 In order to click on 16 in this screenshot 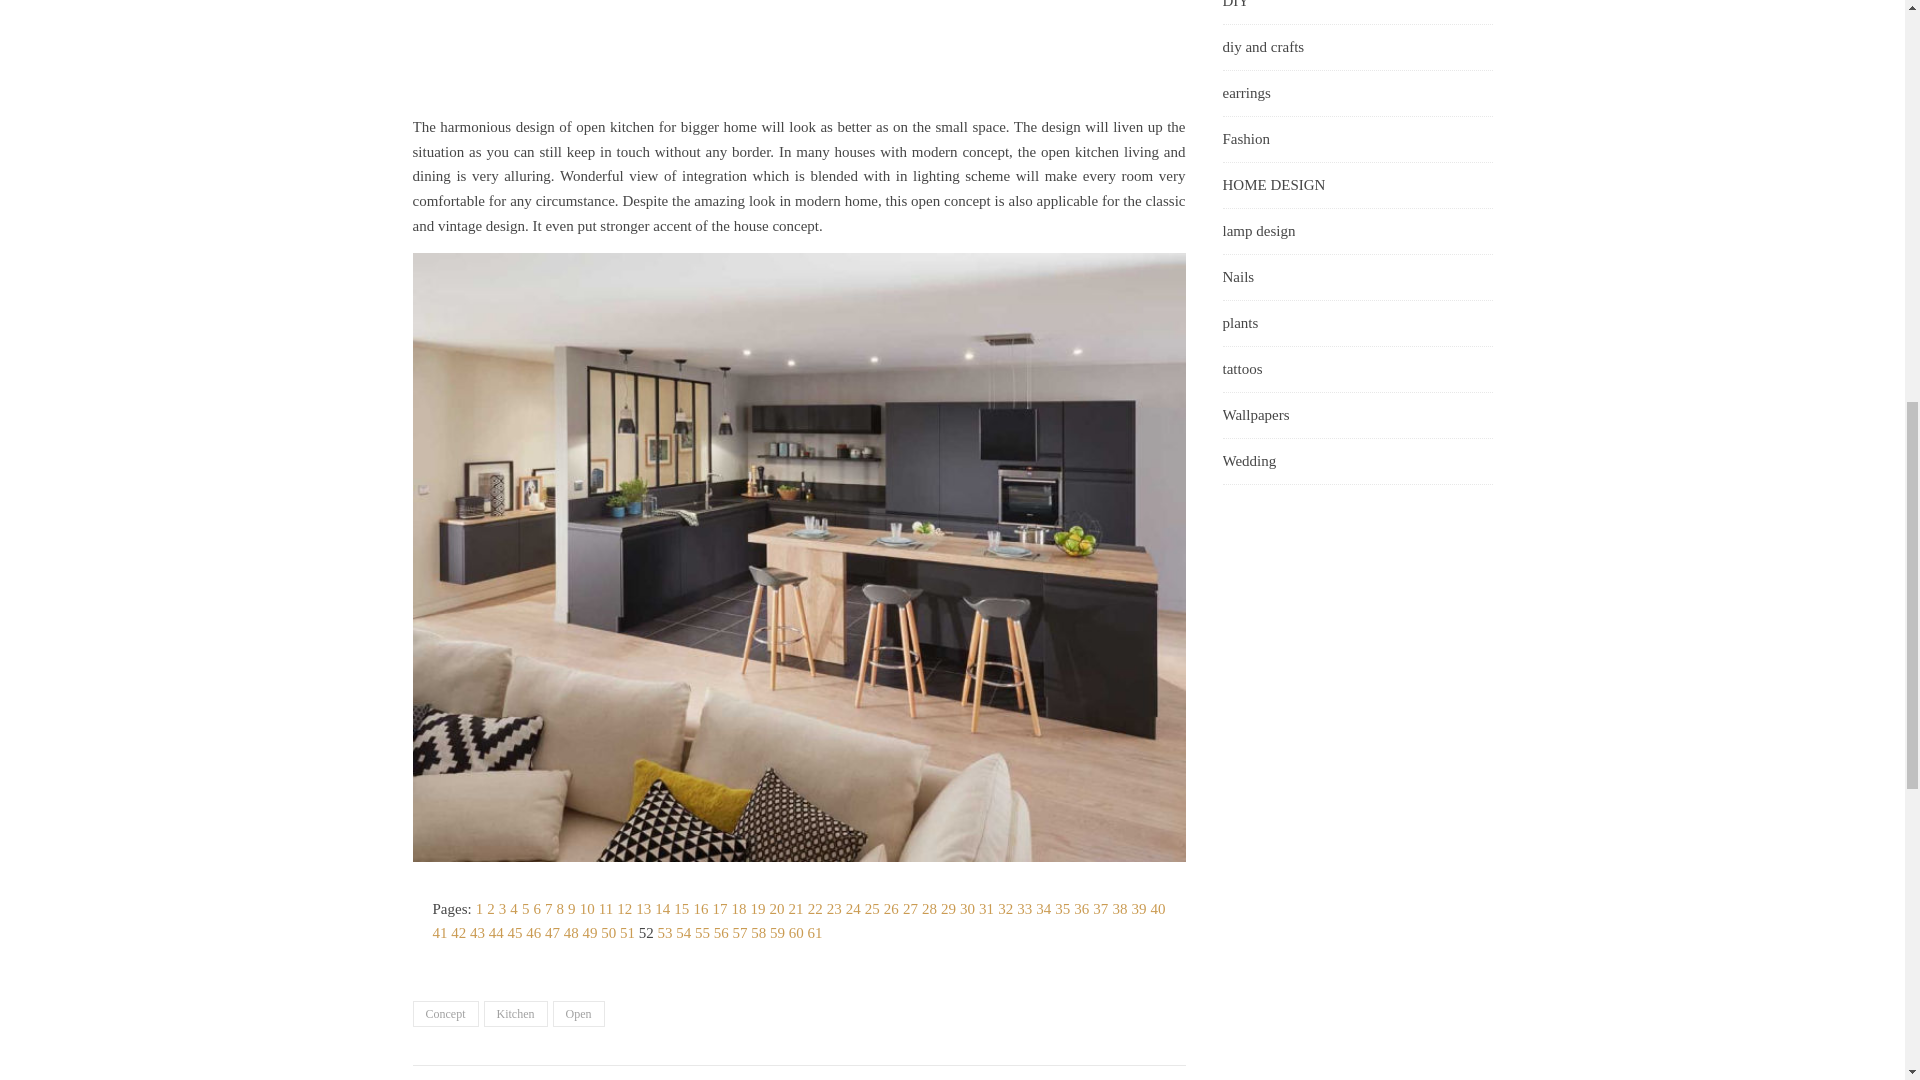, I will do `click(700, 908)`.